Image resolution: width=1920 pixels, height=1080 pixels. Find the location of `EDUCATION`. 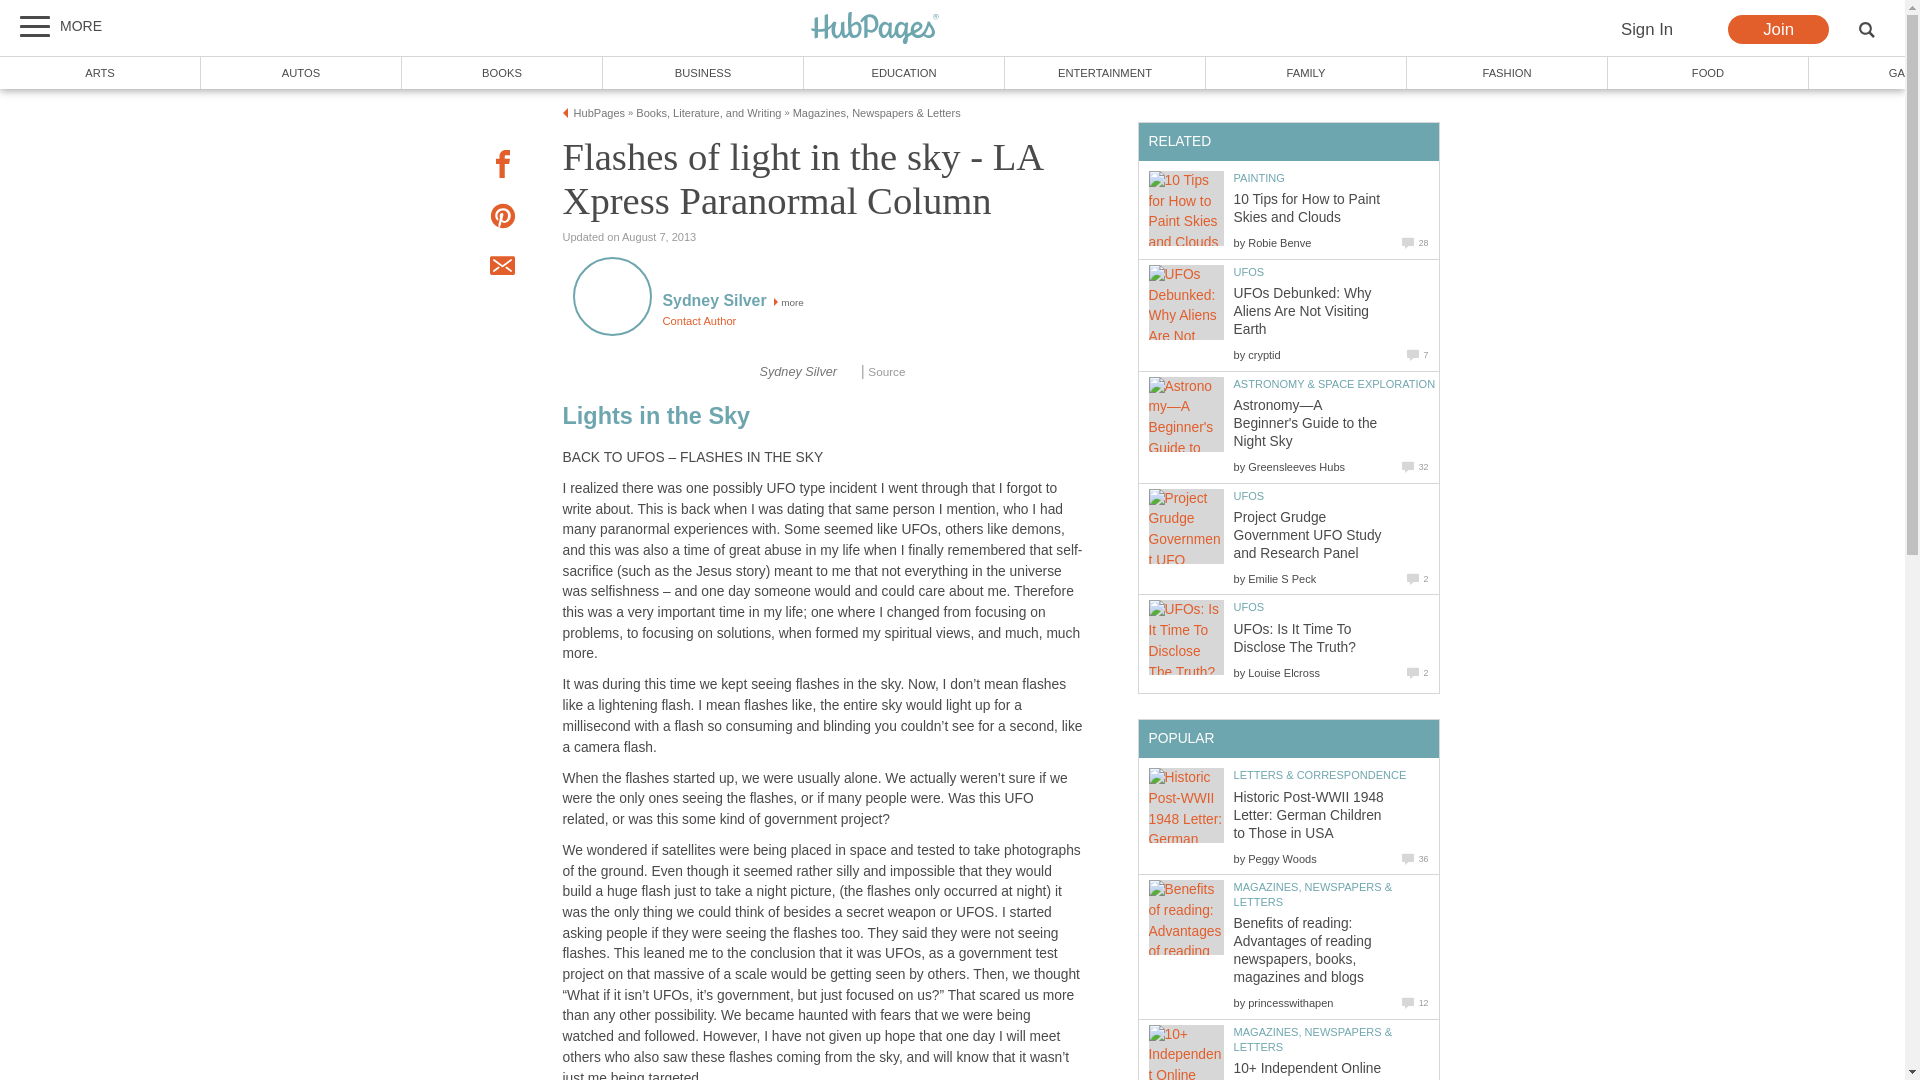

EDUCATION is located at coordinates (904, 72).